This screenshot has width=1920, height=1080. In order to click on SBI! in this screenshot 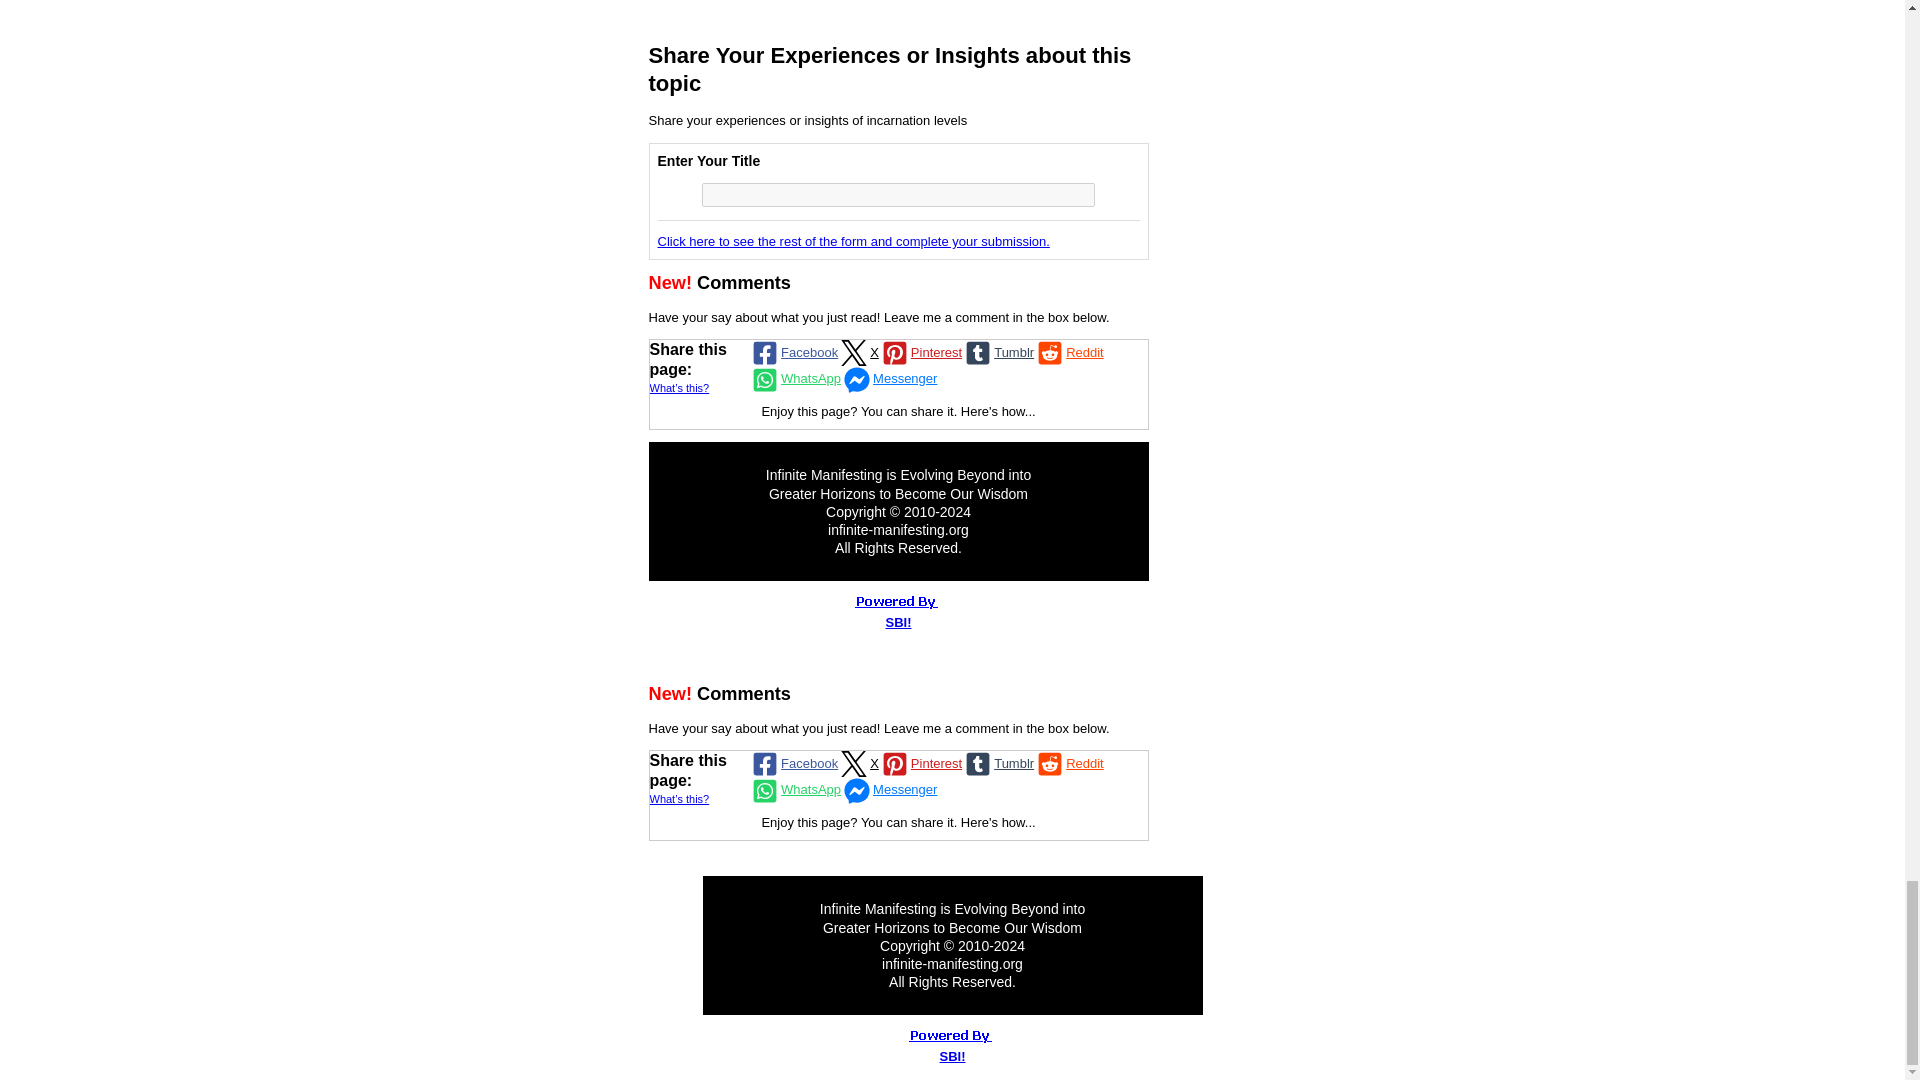, I will do `click(898, 622)`.